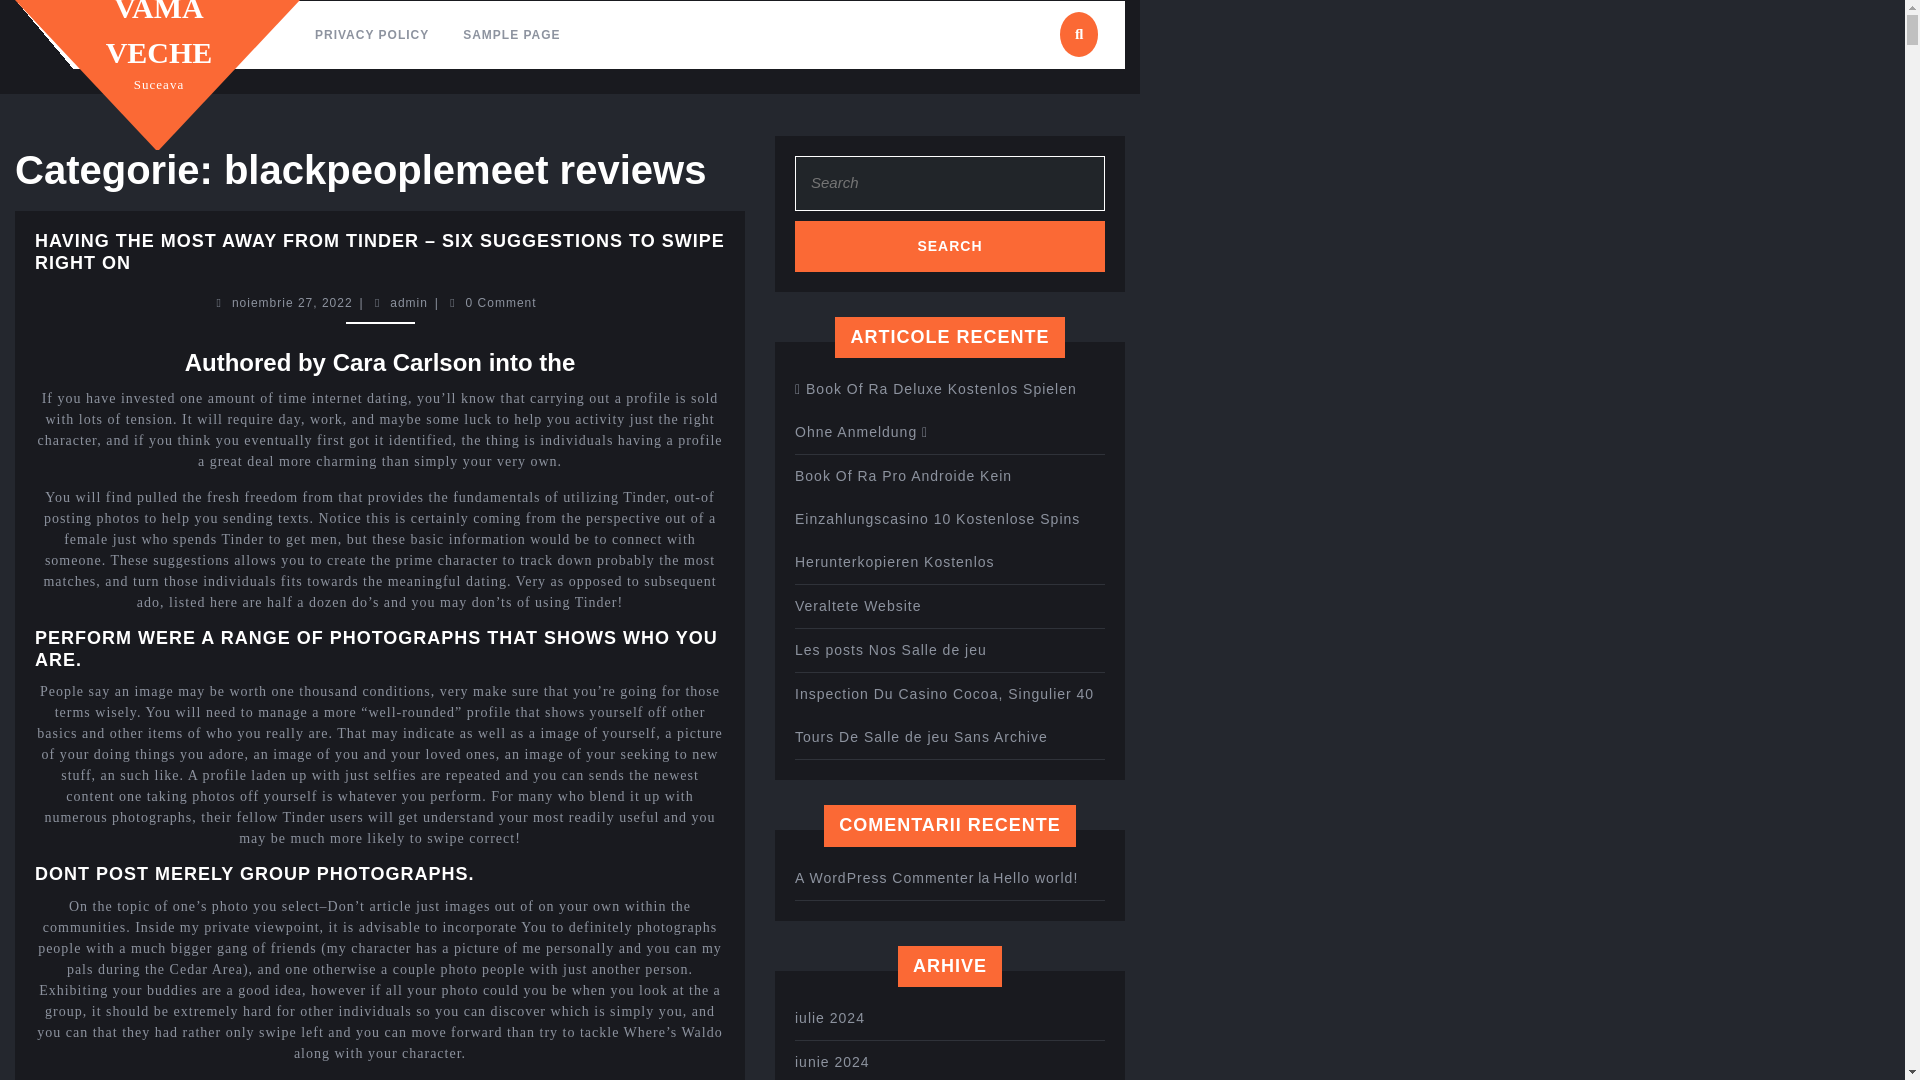 This screenshot has width=1920, height=1080. Describe the element at coordinates (950, 246) in the screenshot. I see `Search` at that location.